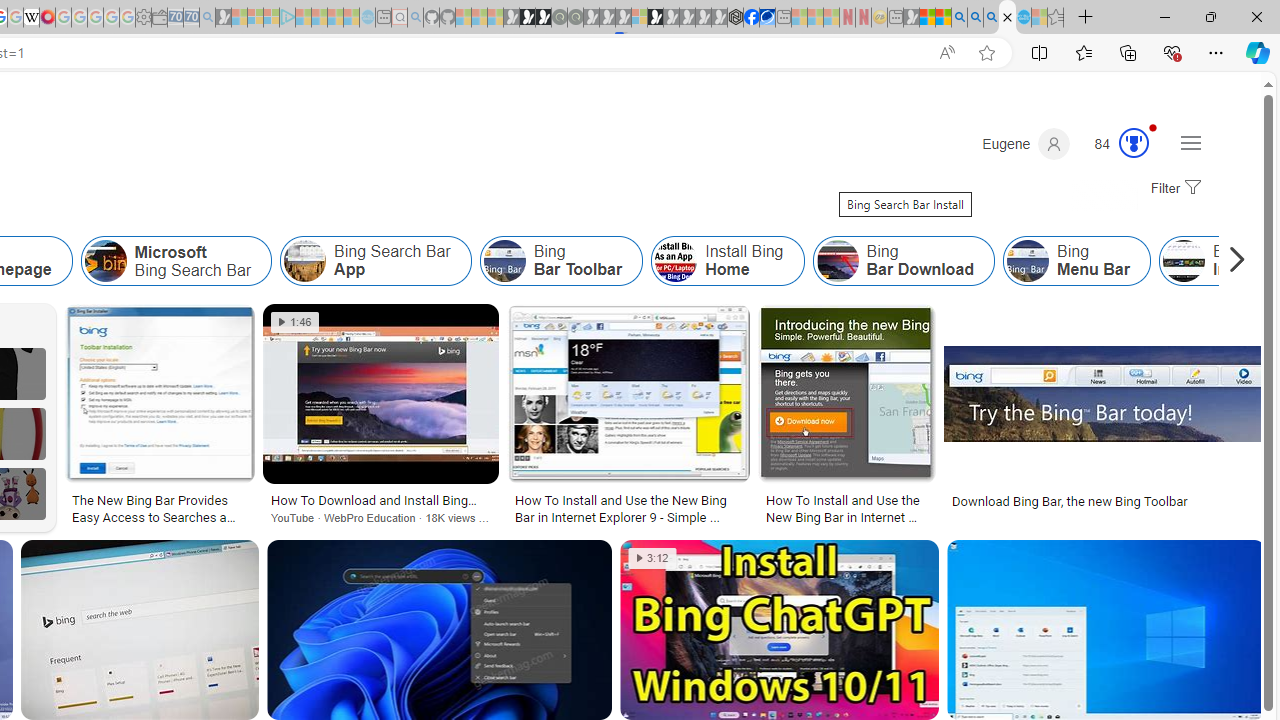 This screenshot has width=1280, height=720. What do you see at coordinates (727, 260) in the screenshot?
I see `Install Bing Home` at bounding box center [727, 260].